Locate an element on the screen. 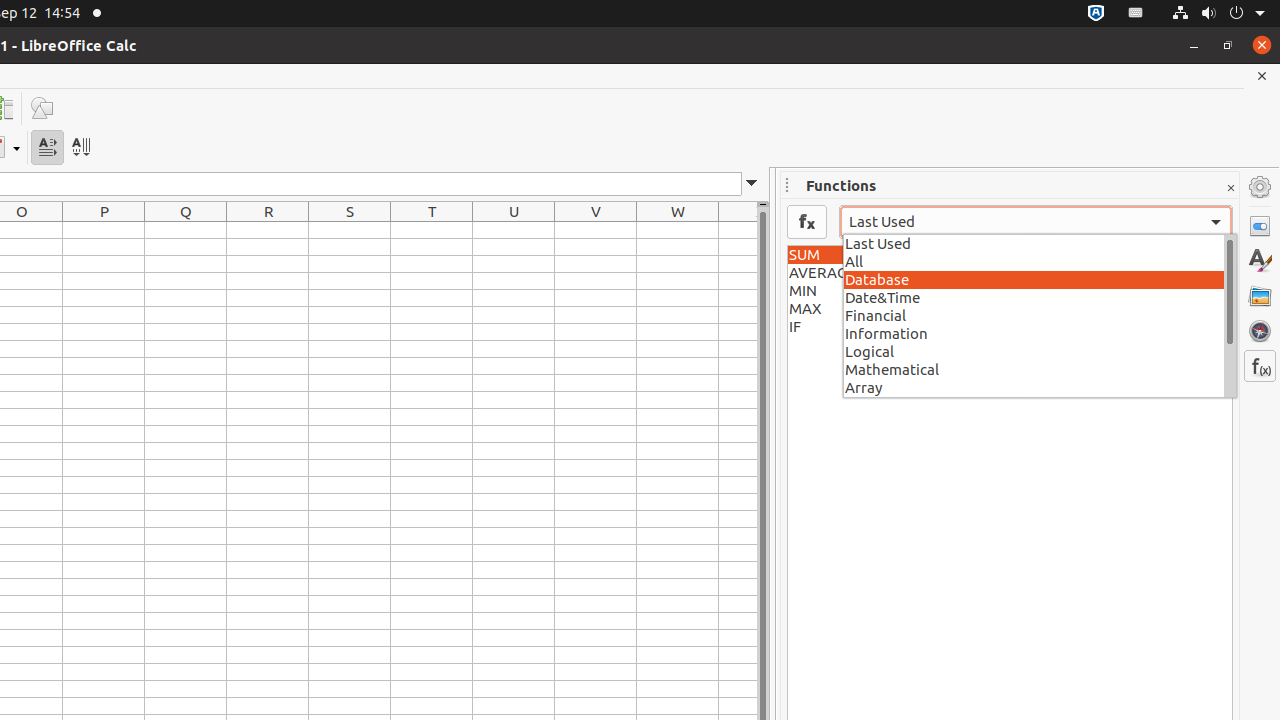 The width and height of the screenshot is (1280, 720). All is located at coordinates (1040, 260).